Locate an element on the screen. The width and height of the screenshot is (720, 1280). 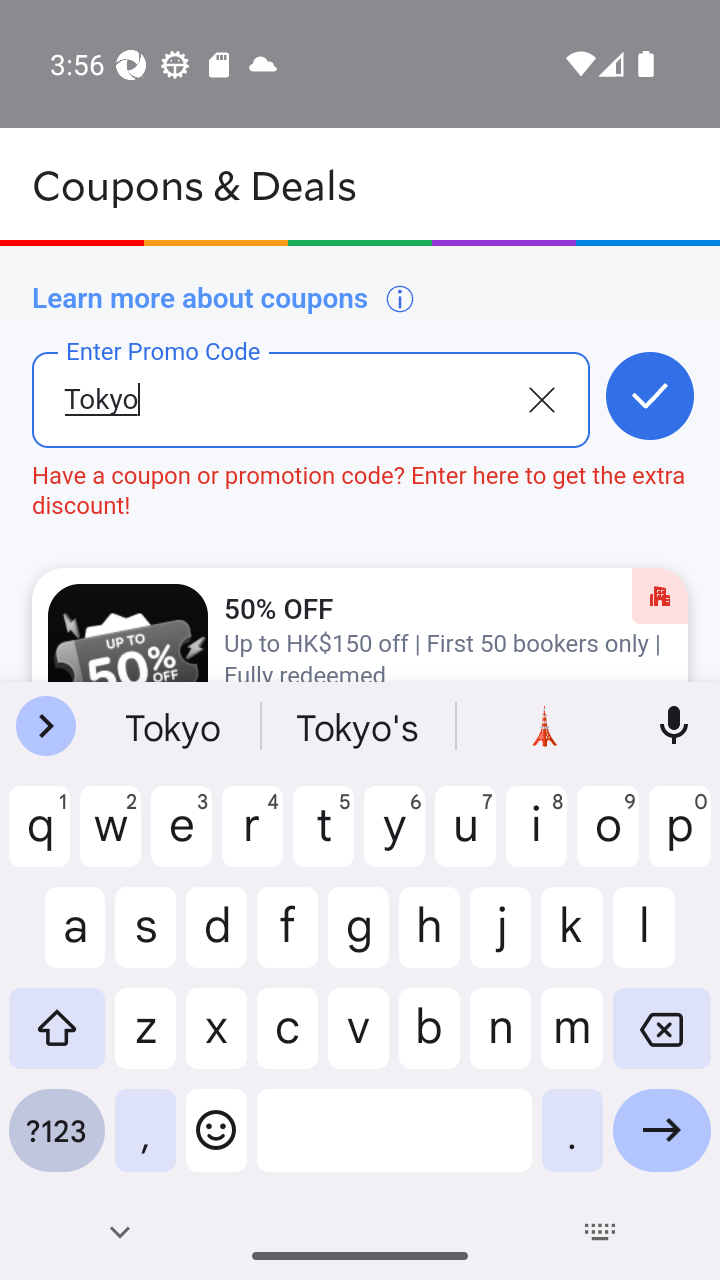
Learn more about coupons is located at coordinates (224, 298).